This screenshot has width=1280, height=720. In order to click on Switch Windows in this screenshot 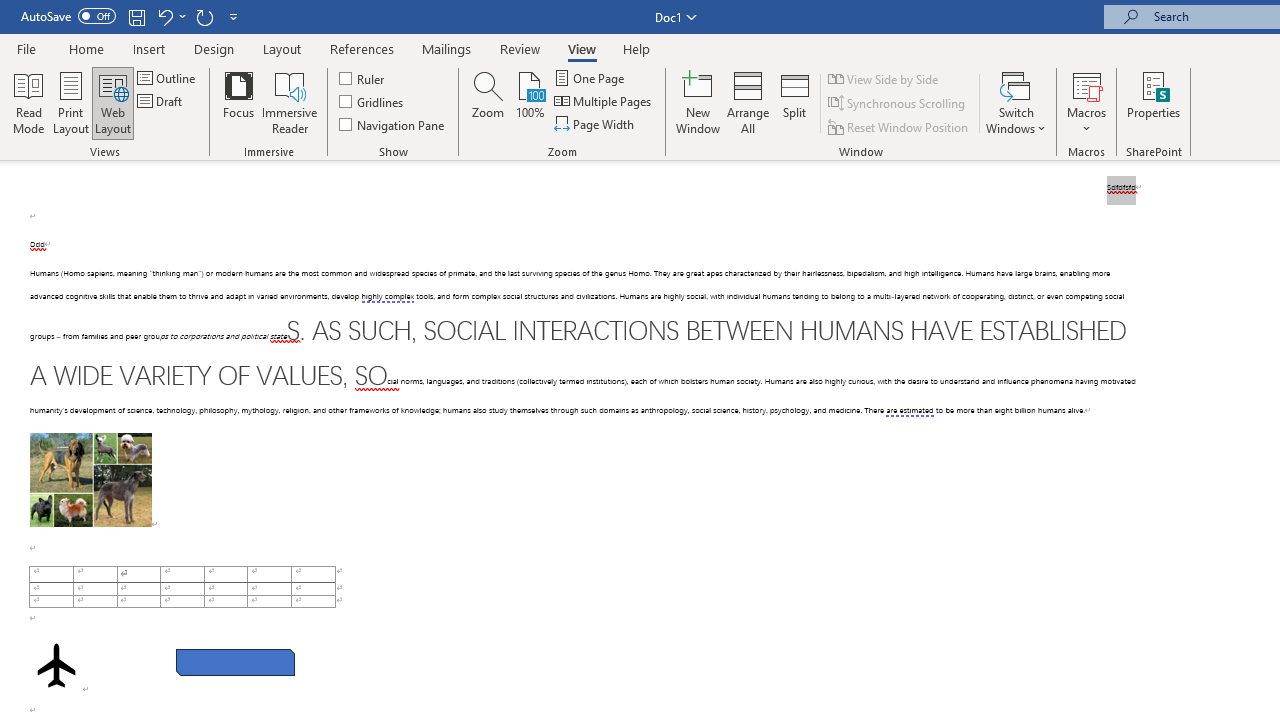, I will do `click(1016, 102)`.